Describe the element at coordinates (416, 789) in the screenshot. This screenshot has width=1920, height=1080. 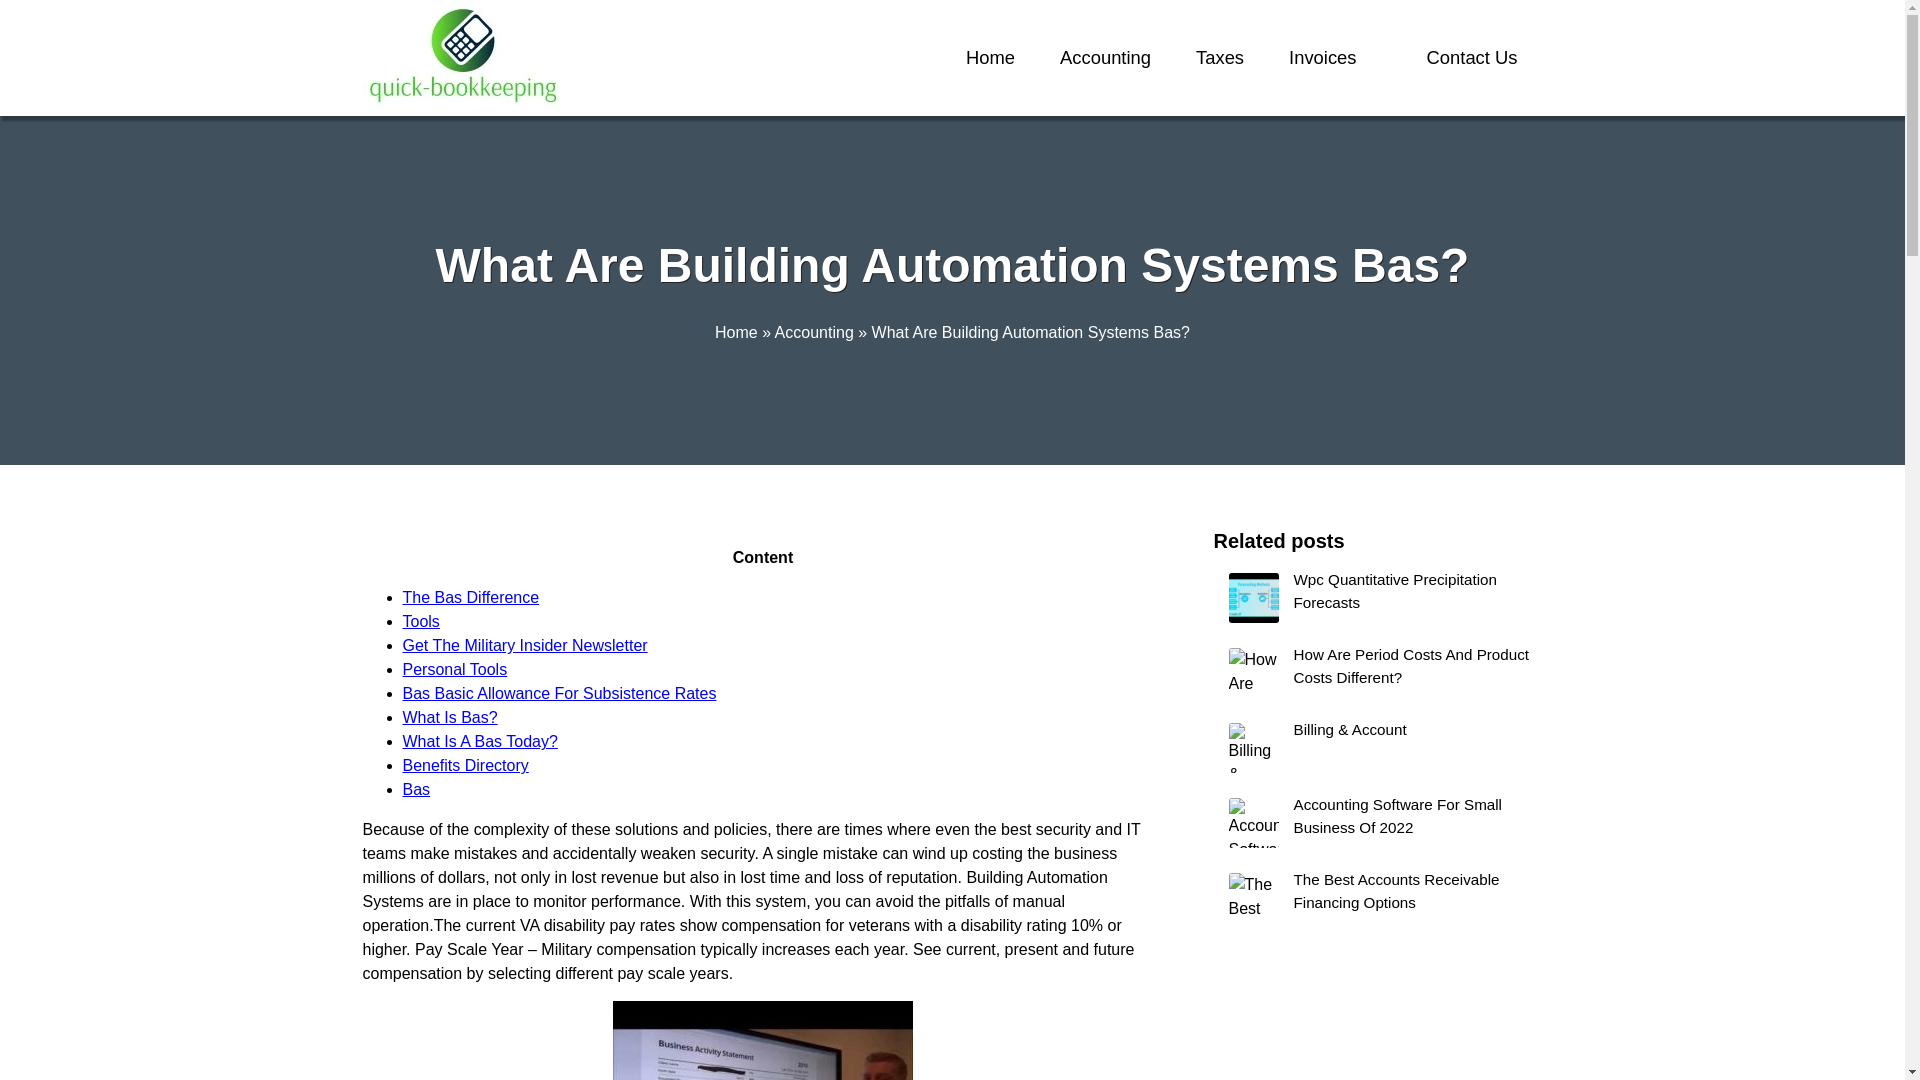
I see `Bas` at that location.